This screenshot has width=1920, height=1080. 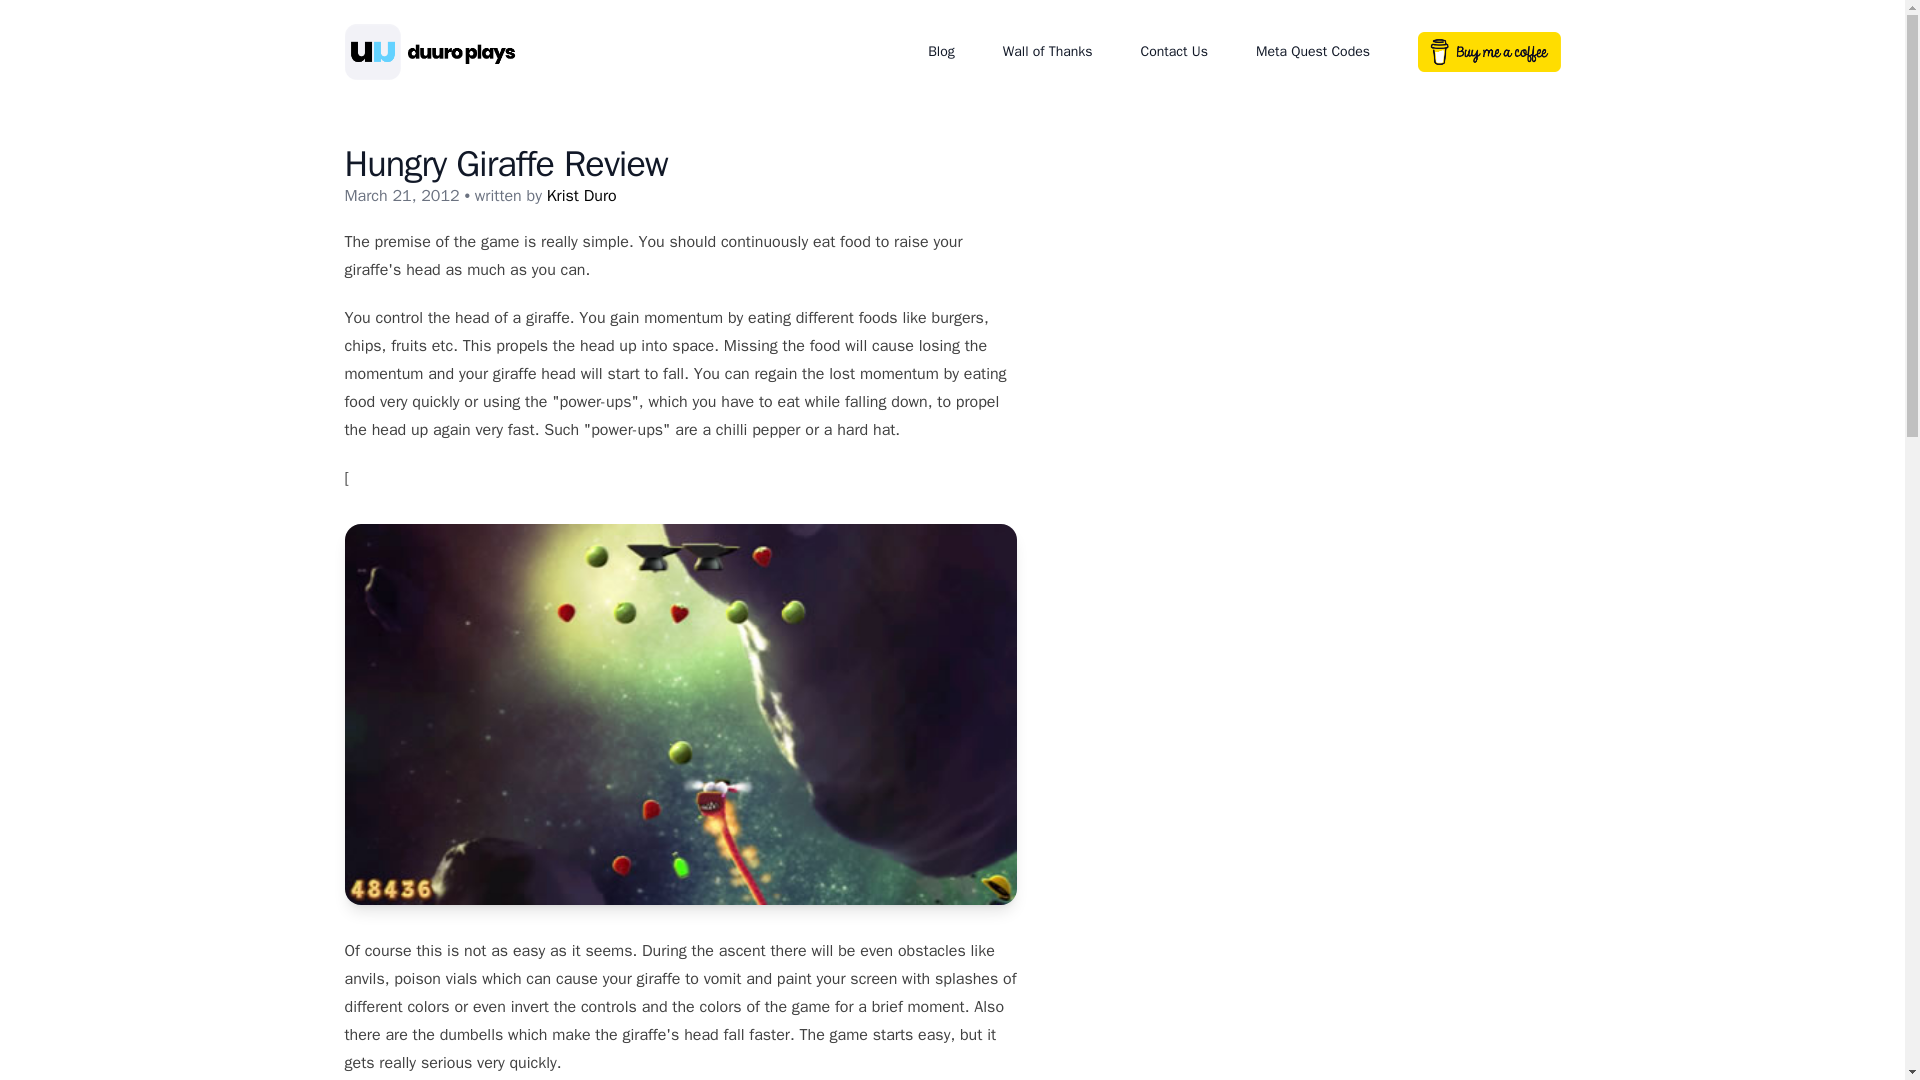 I want to click on Meta Quest Codes, so click(x=1312, y=52).